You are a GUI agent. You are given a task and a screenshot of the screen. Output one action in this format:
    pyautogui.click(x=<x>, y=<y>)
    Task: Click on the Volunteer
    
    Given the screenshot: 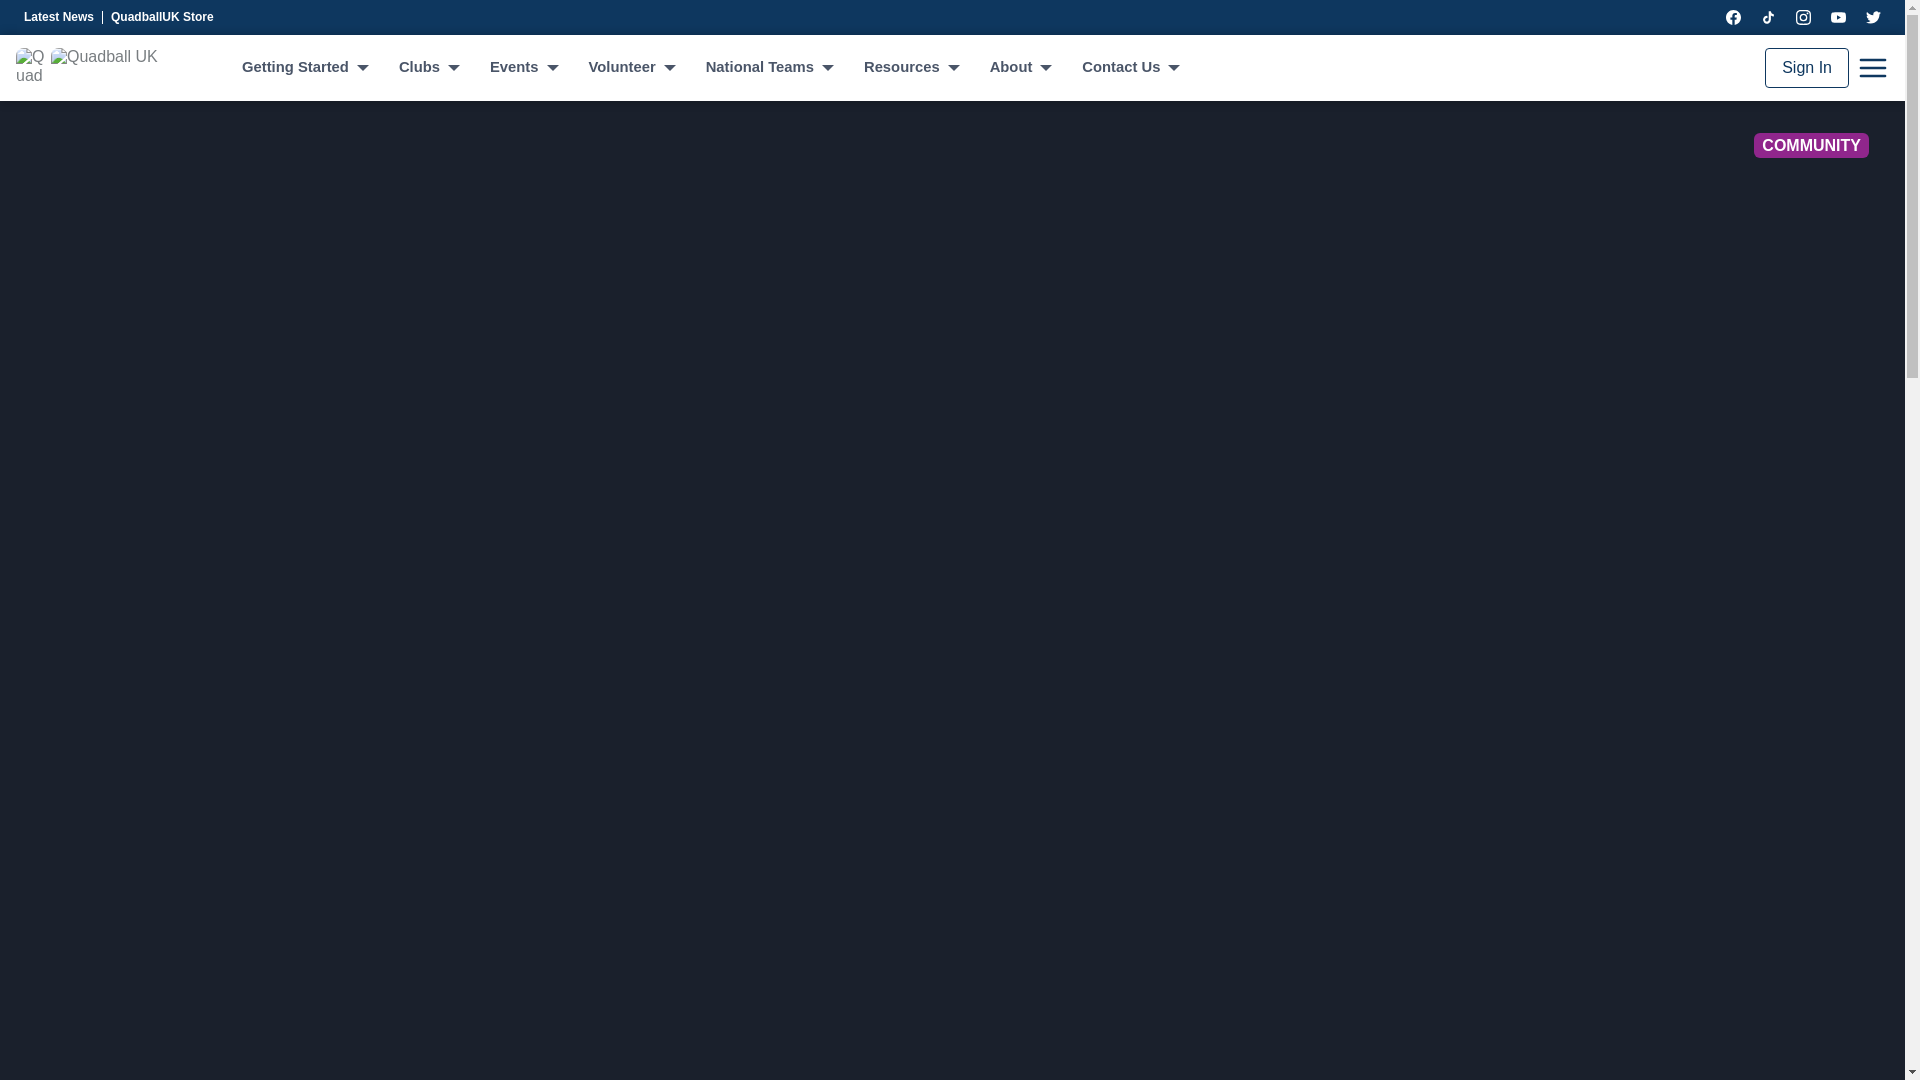 What is the action you would take?
    pyautogui.click(x=631, y=68)
    